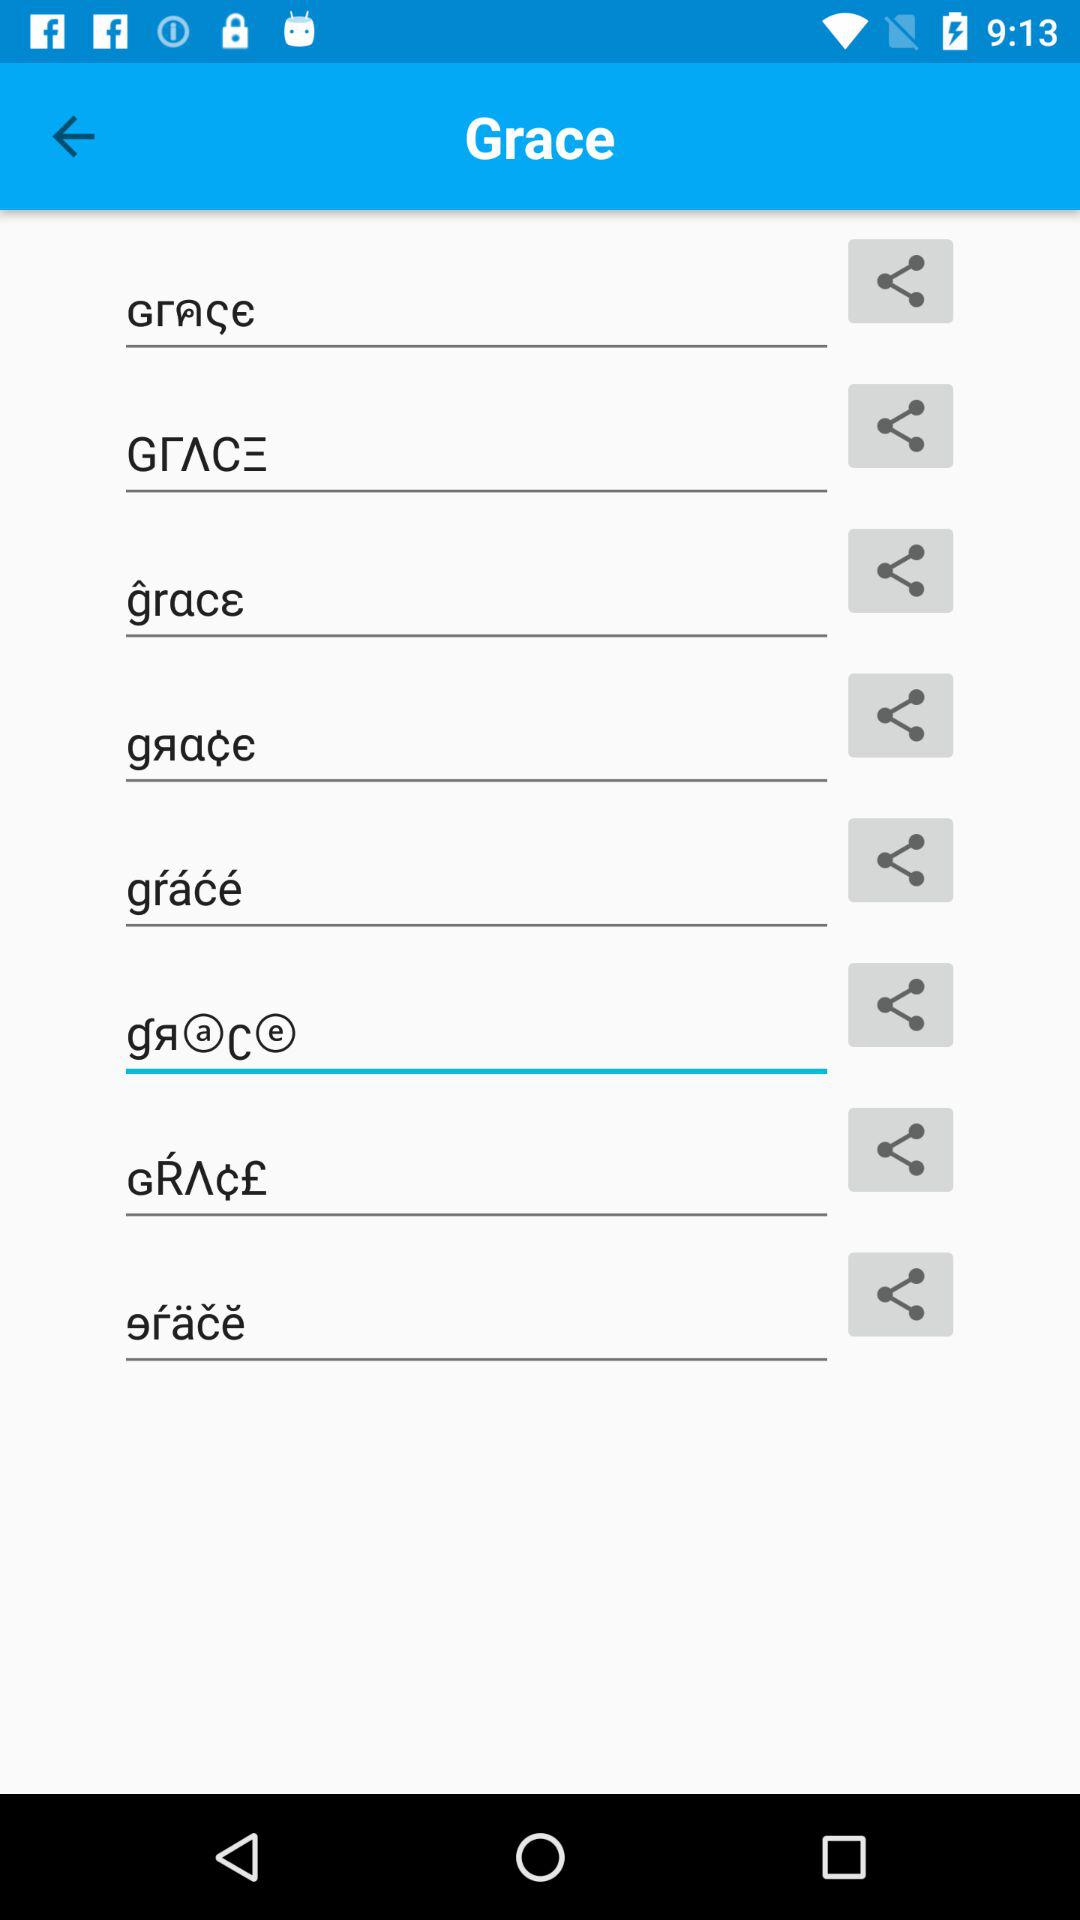 This screenshot has height=1920, width=1080. I want to click on click on the last but third button of the page, so click(476, 888).